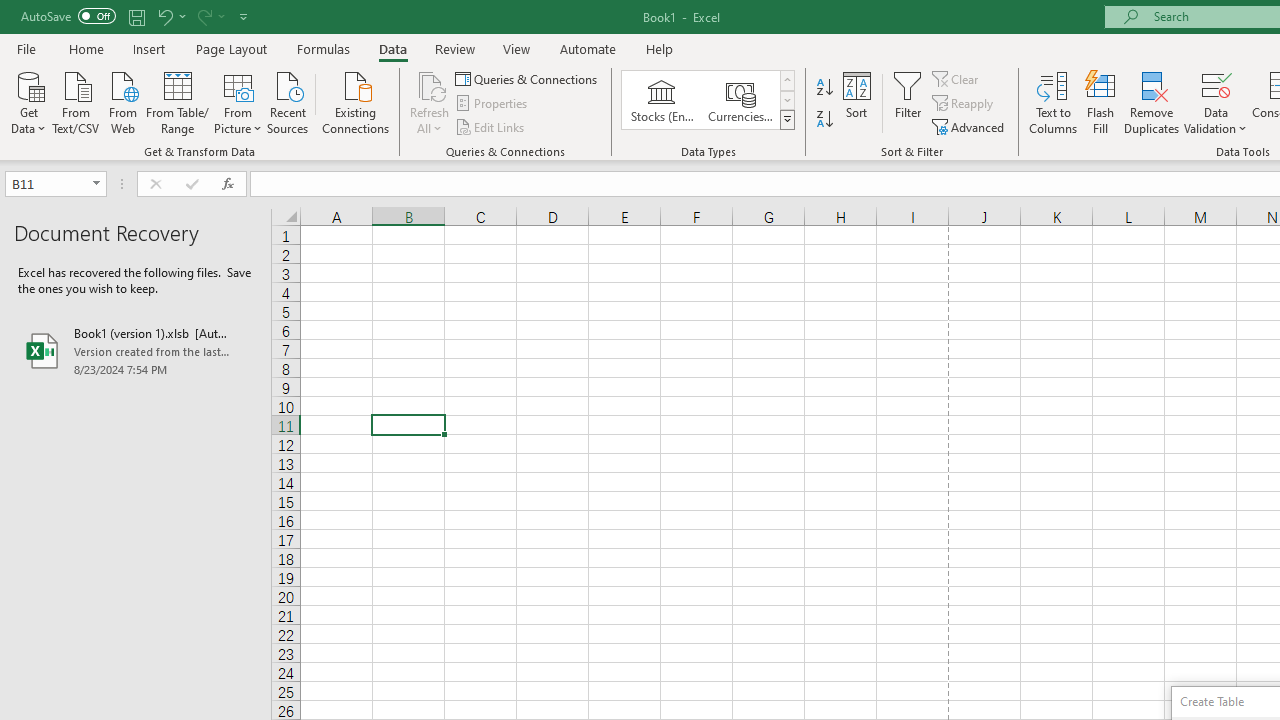 The width and height of the screenshot is (1280, 720). Describe the element at coordinates (517, 48) in the screenshot. I see `View` at that location.